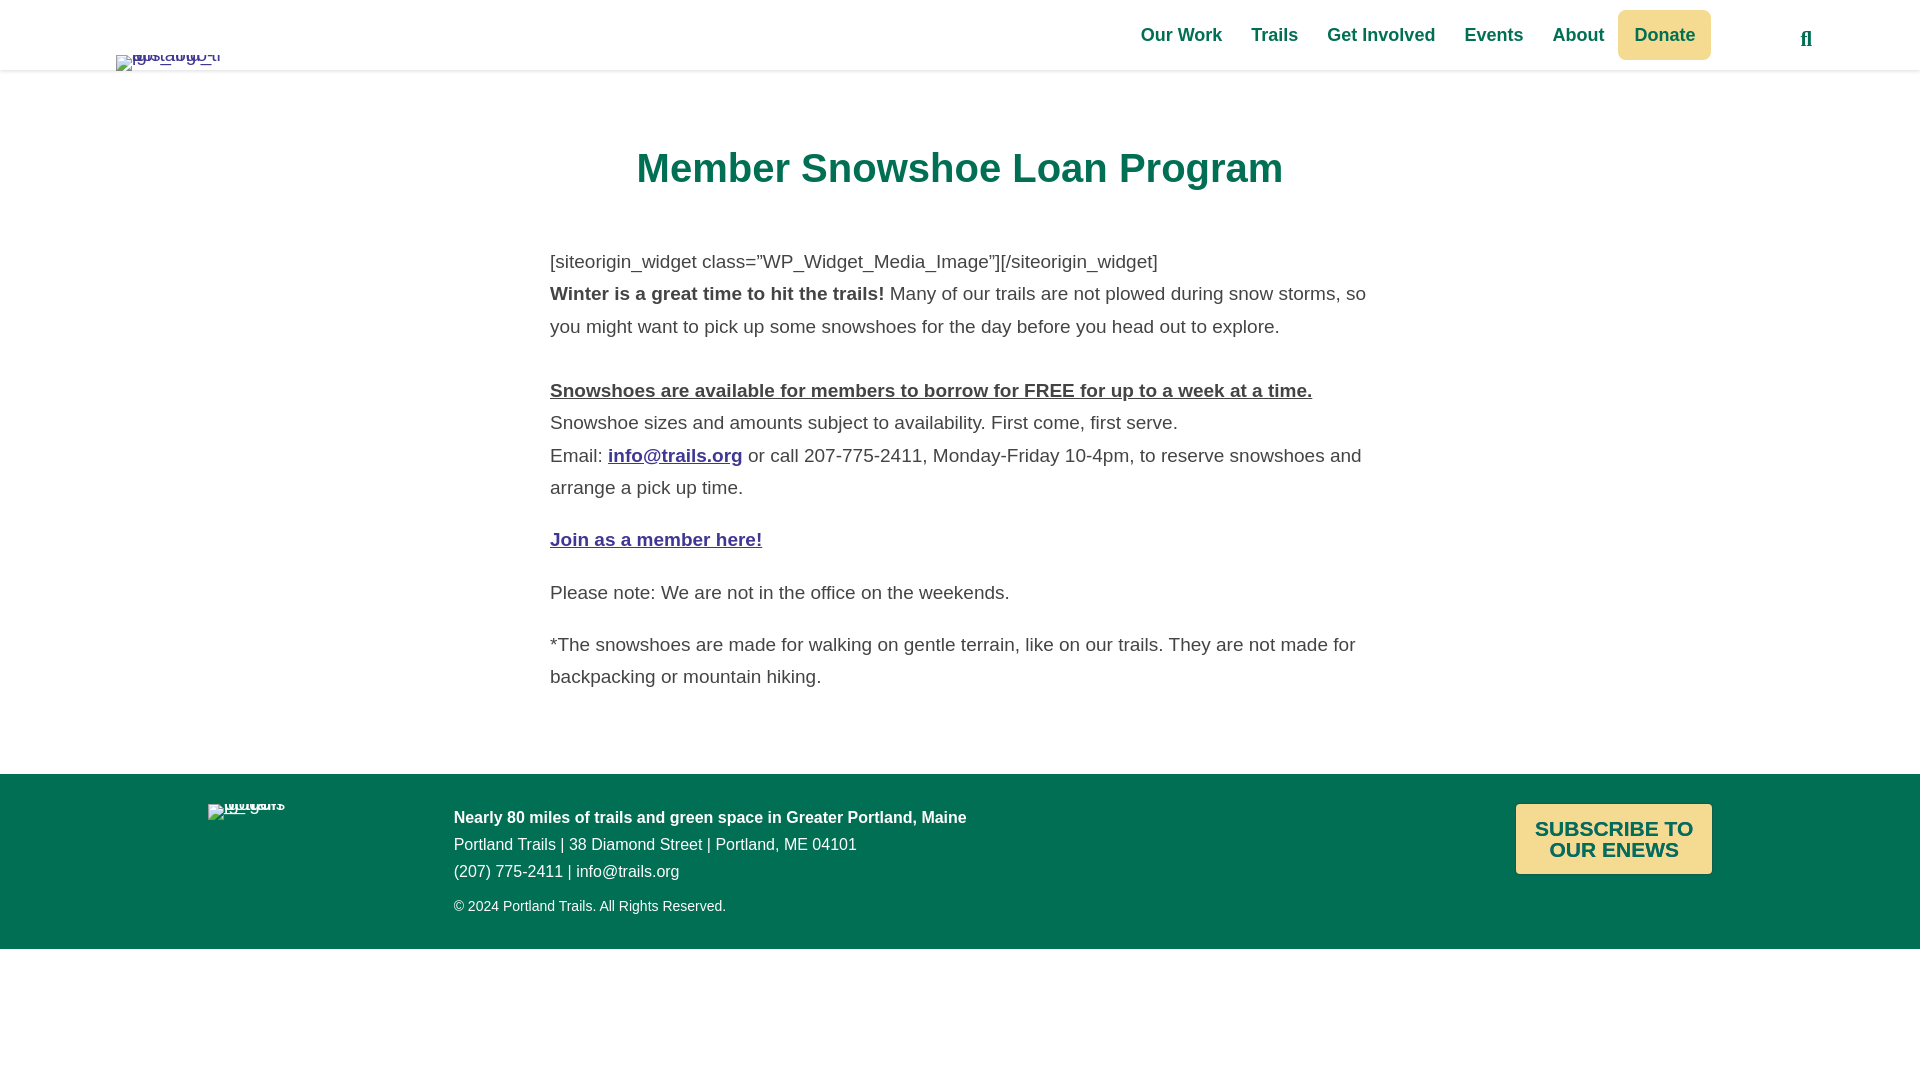  Describe the element at coordinates (656, 539) in the screenshot. I see `Join as a member here!` at that location.